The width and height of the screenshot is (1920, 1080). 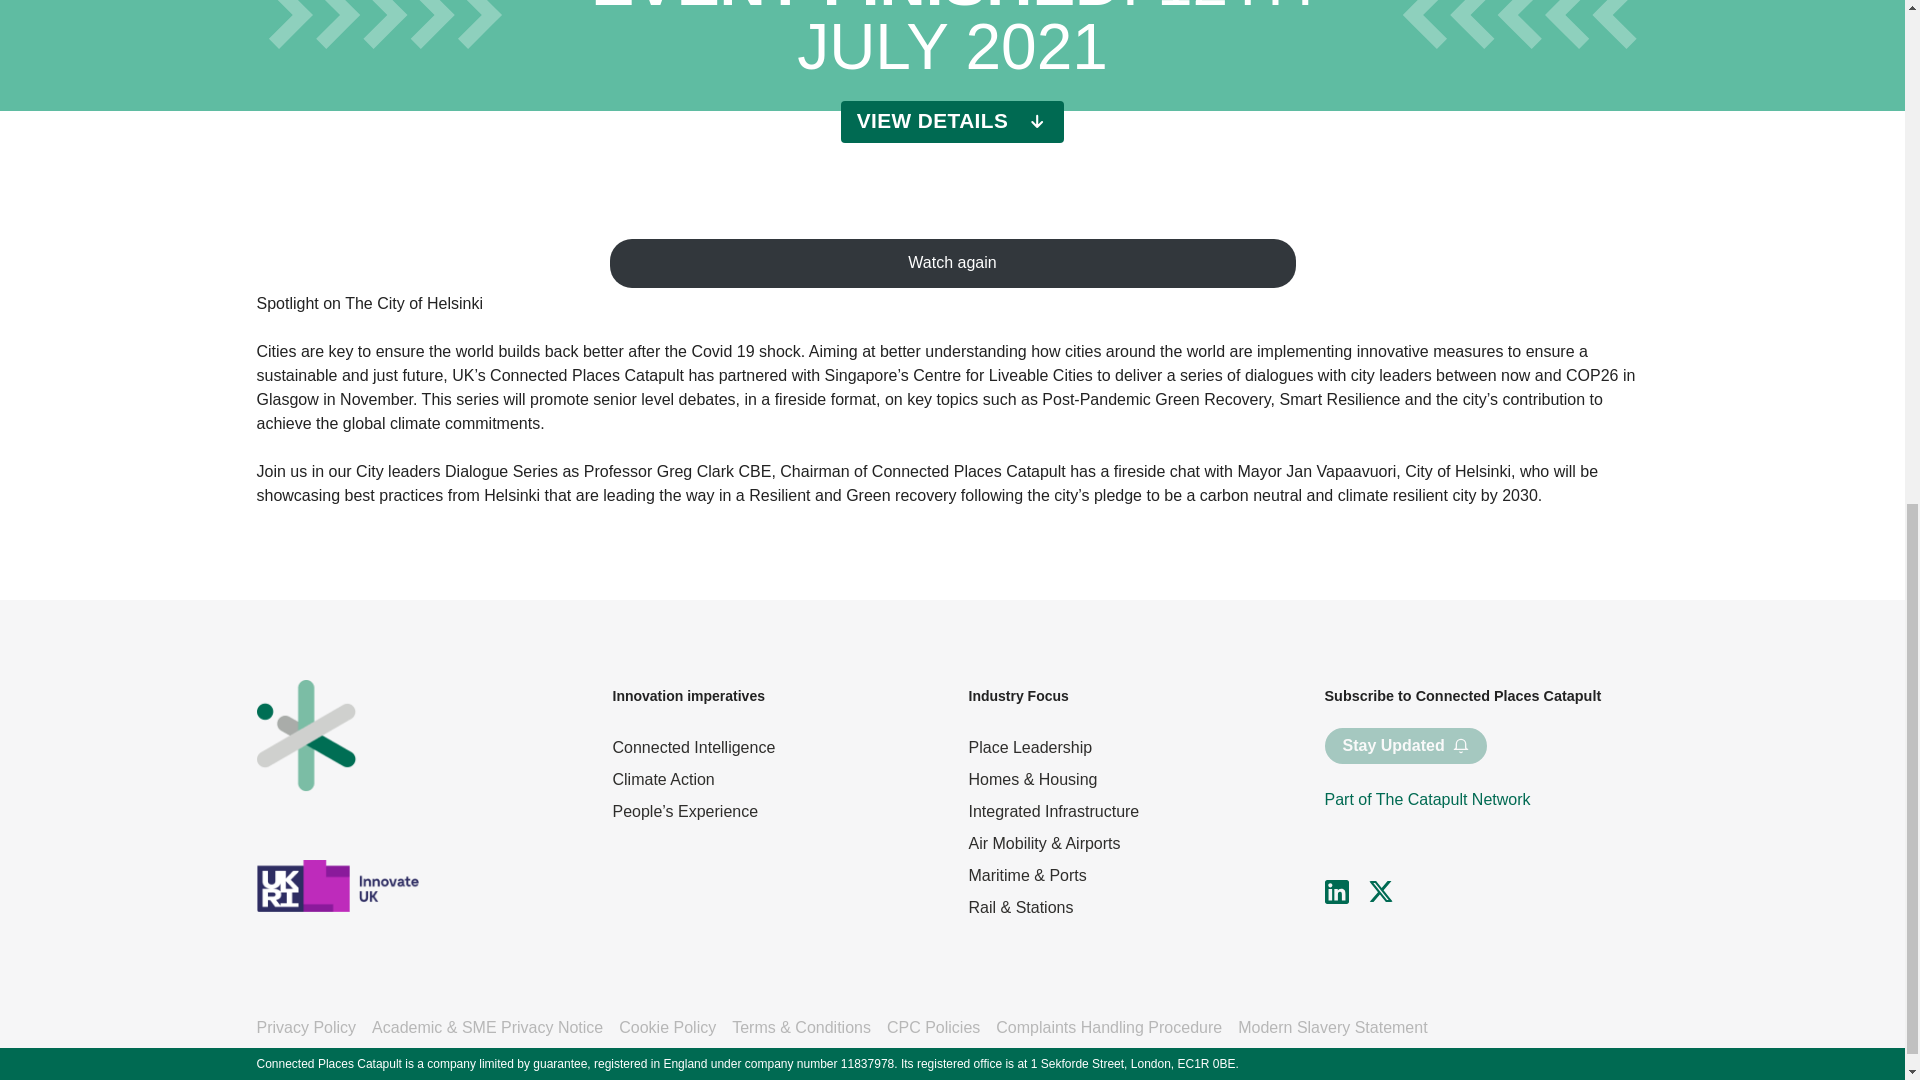 I want to click on Marker.io tooltip UI, so click(x=952, y=58).